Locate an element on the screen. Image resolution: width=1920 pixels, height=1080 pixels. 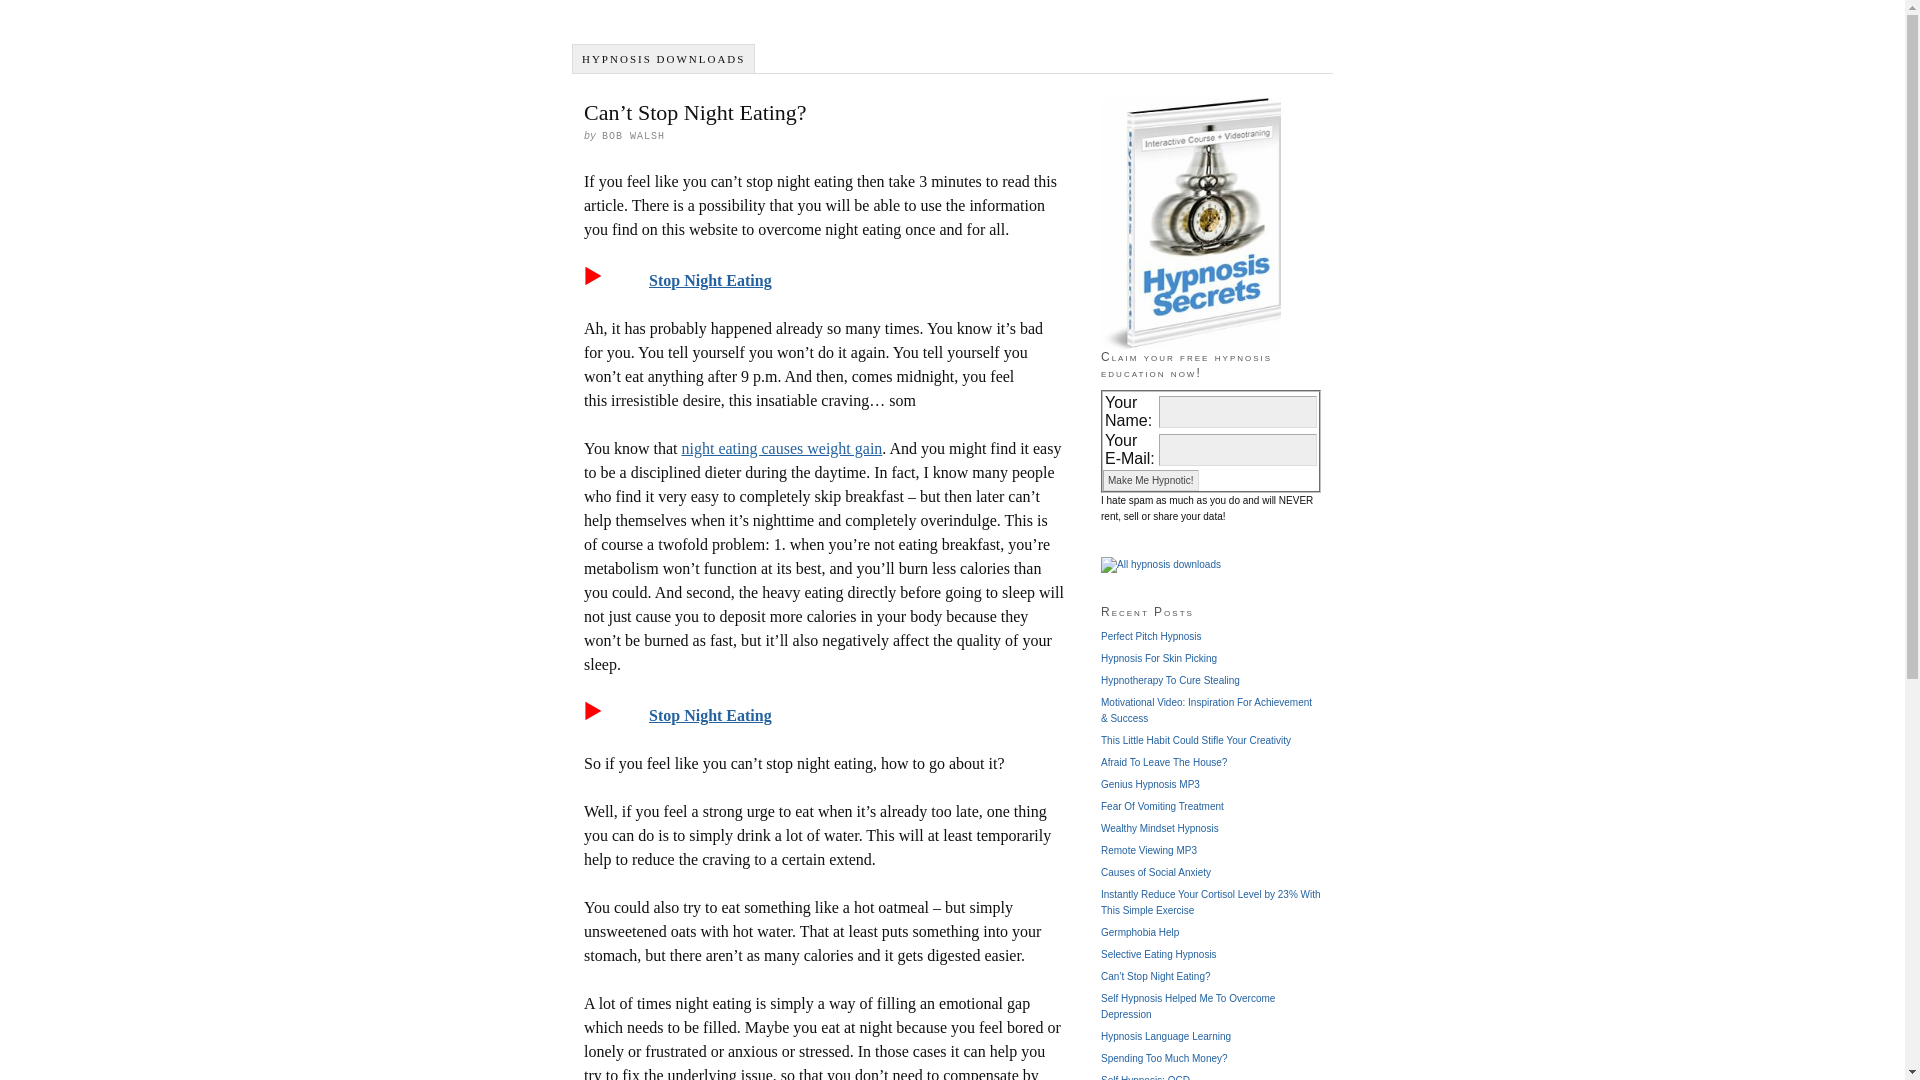
Germphobia Help is located at coordinates (1139, 932).